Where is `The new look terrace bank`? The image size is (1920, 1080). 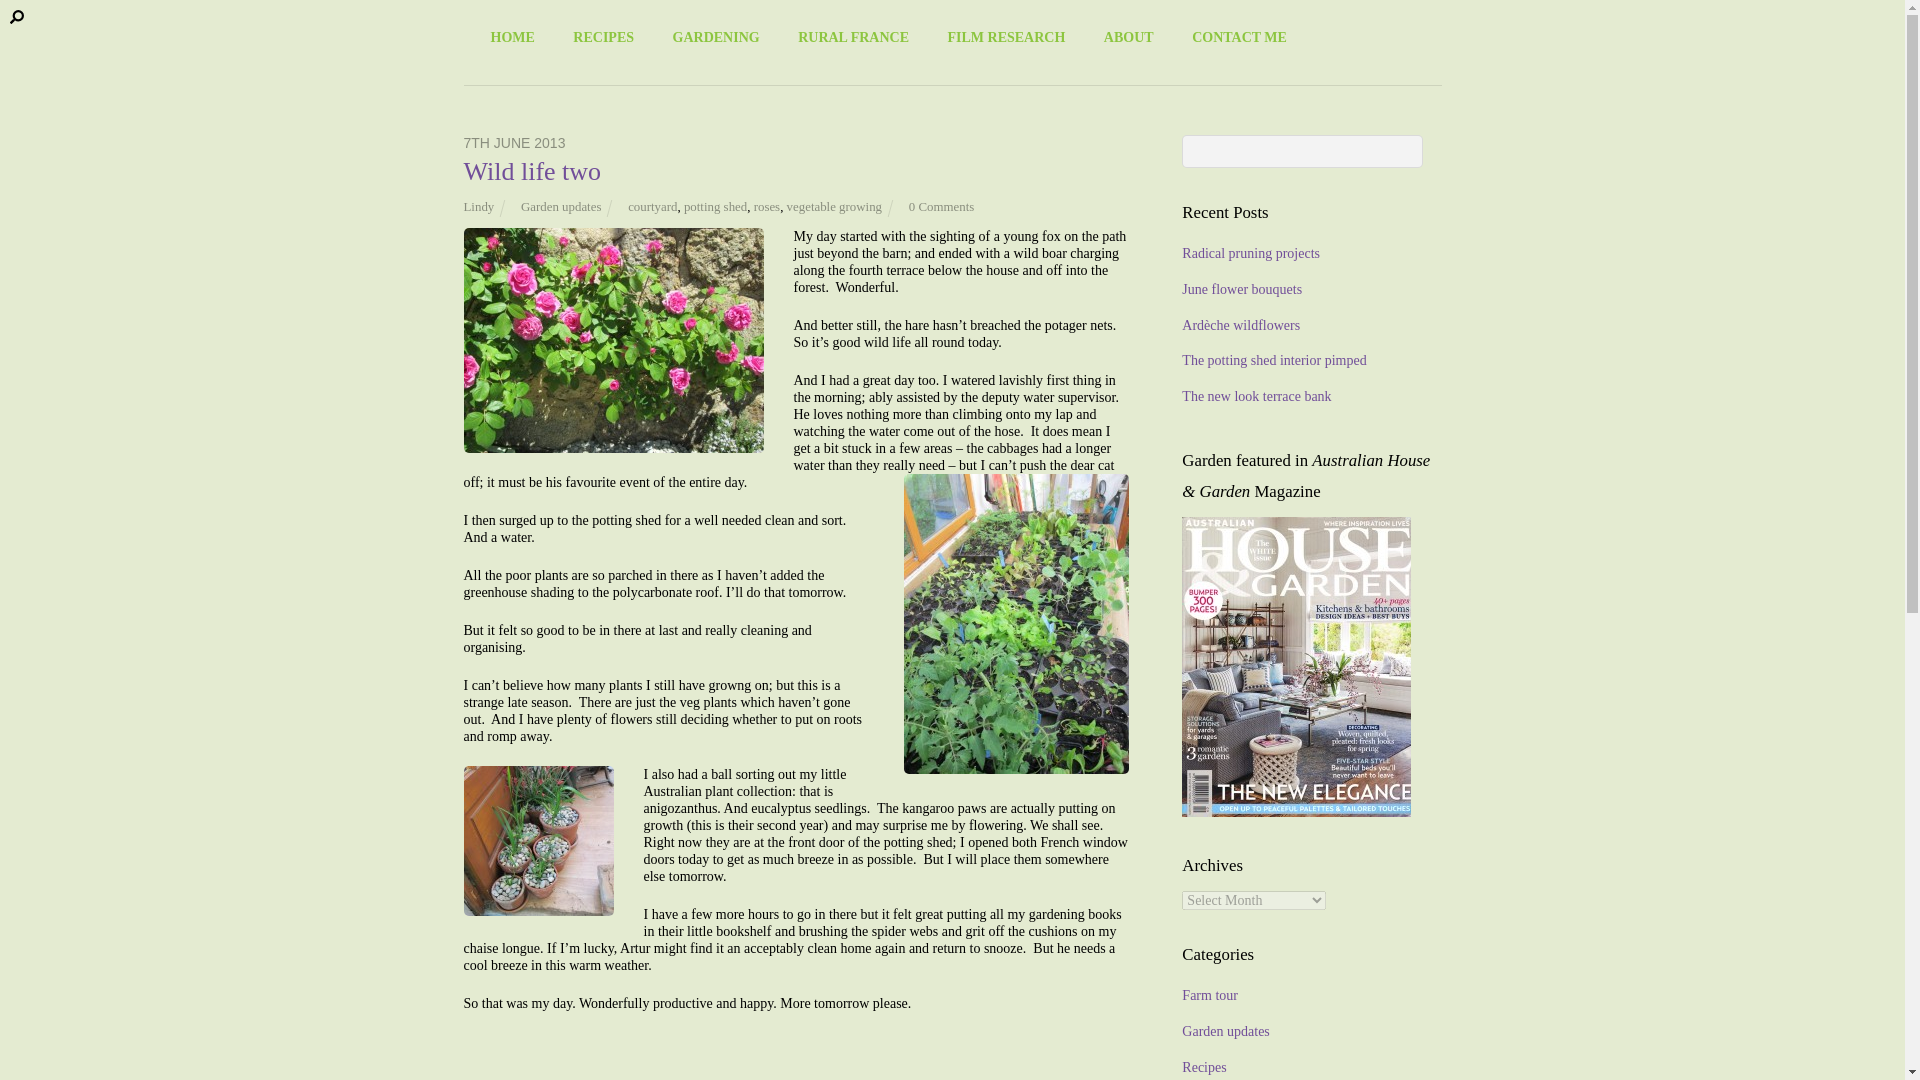
The new look terrace bank is located at coordinates (1256, 396).